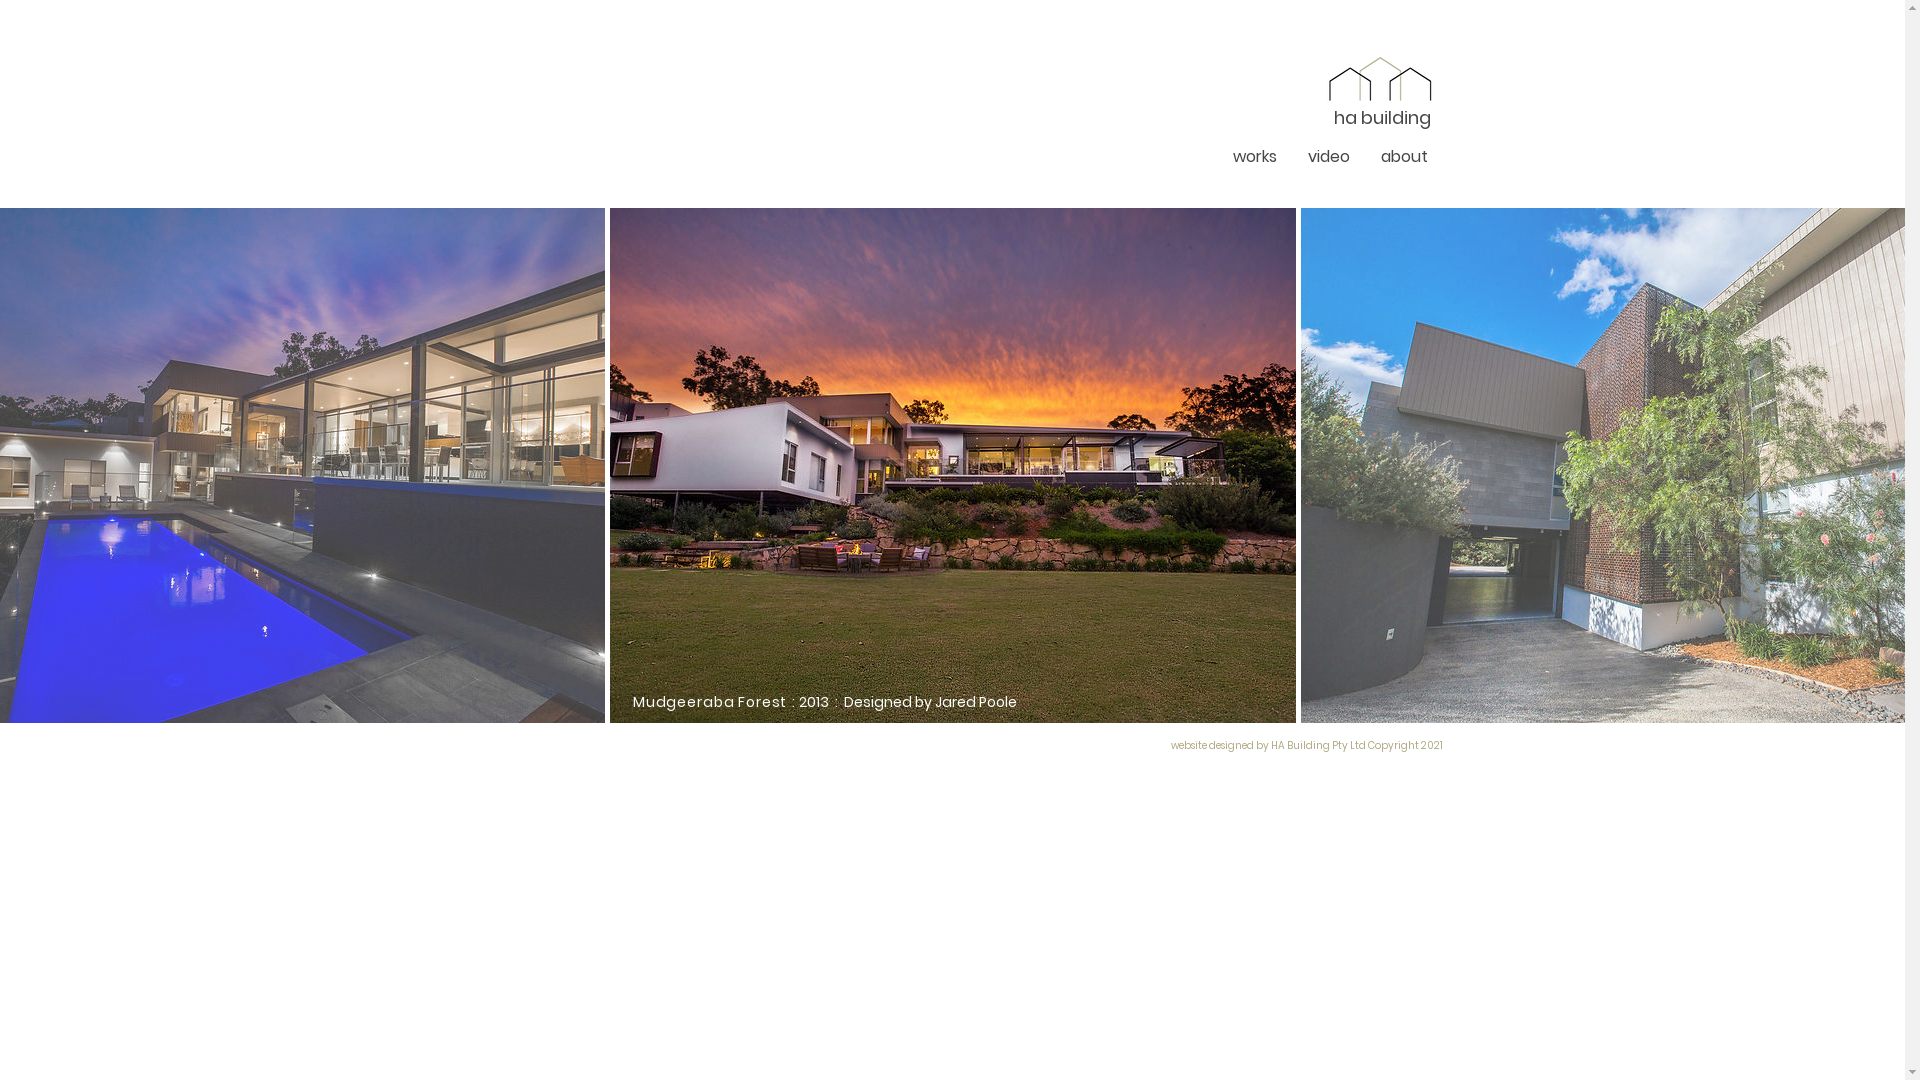 The height and width of the screenshot is (1080, 1920). What do you see at coordinates (1404, 156) in the screenshot?
I see `about` at bounding box center [1404, 156].